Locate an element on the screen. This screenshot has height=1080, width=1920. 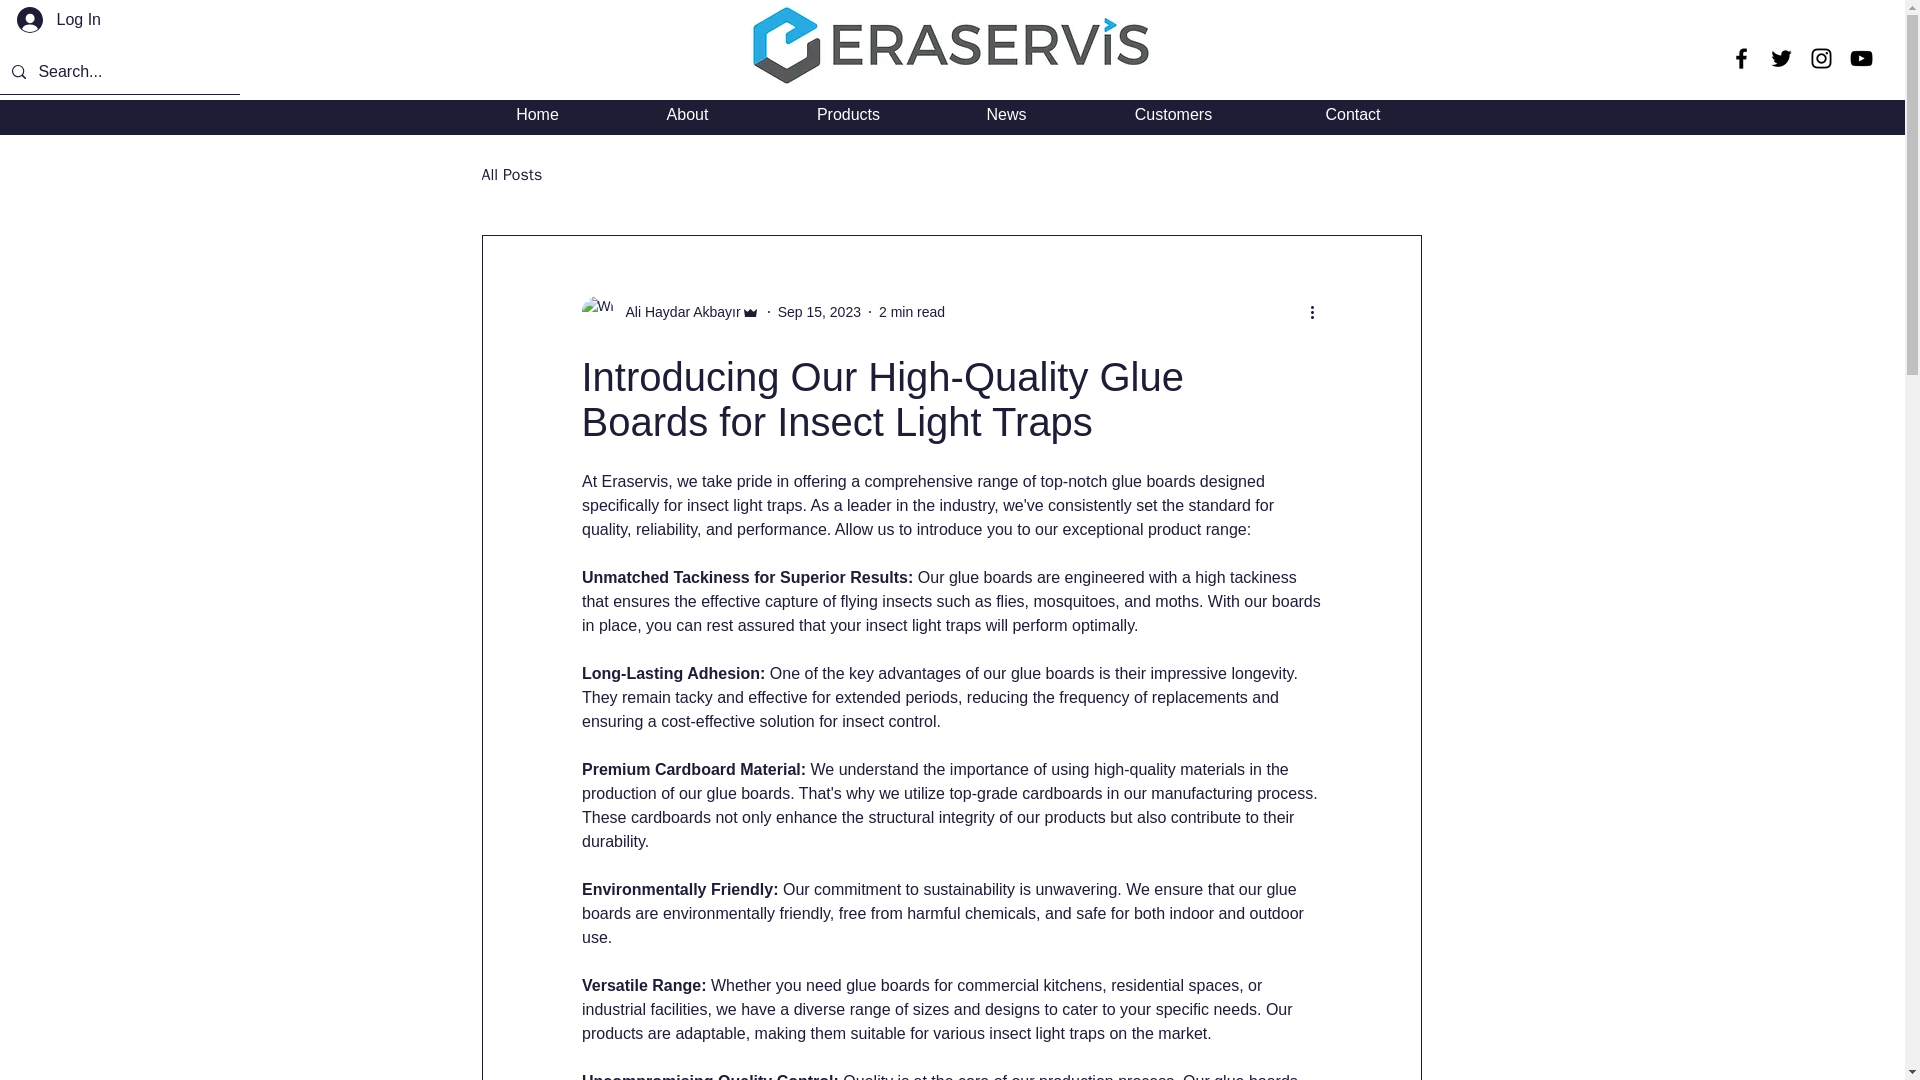
Customers is located at coordinates (1172, 114).